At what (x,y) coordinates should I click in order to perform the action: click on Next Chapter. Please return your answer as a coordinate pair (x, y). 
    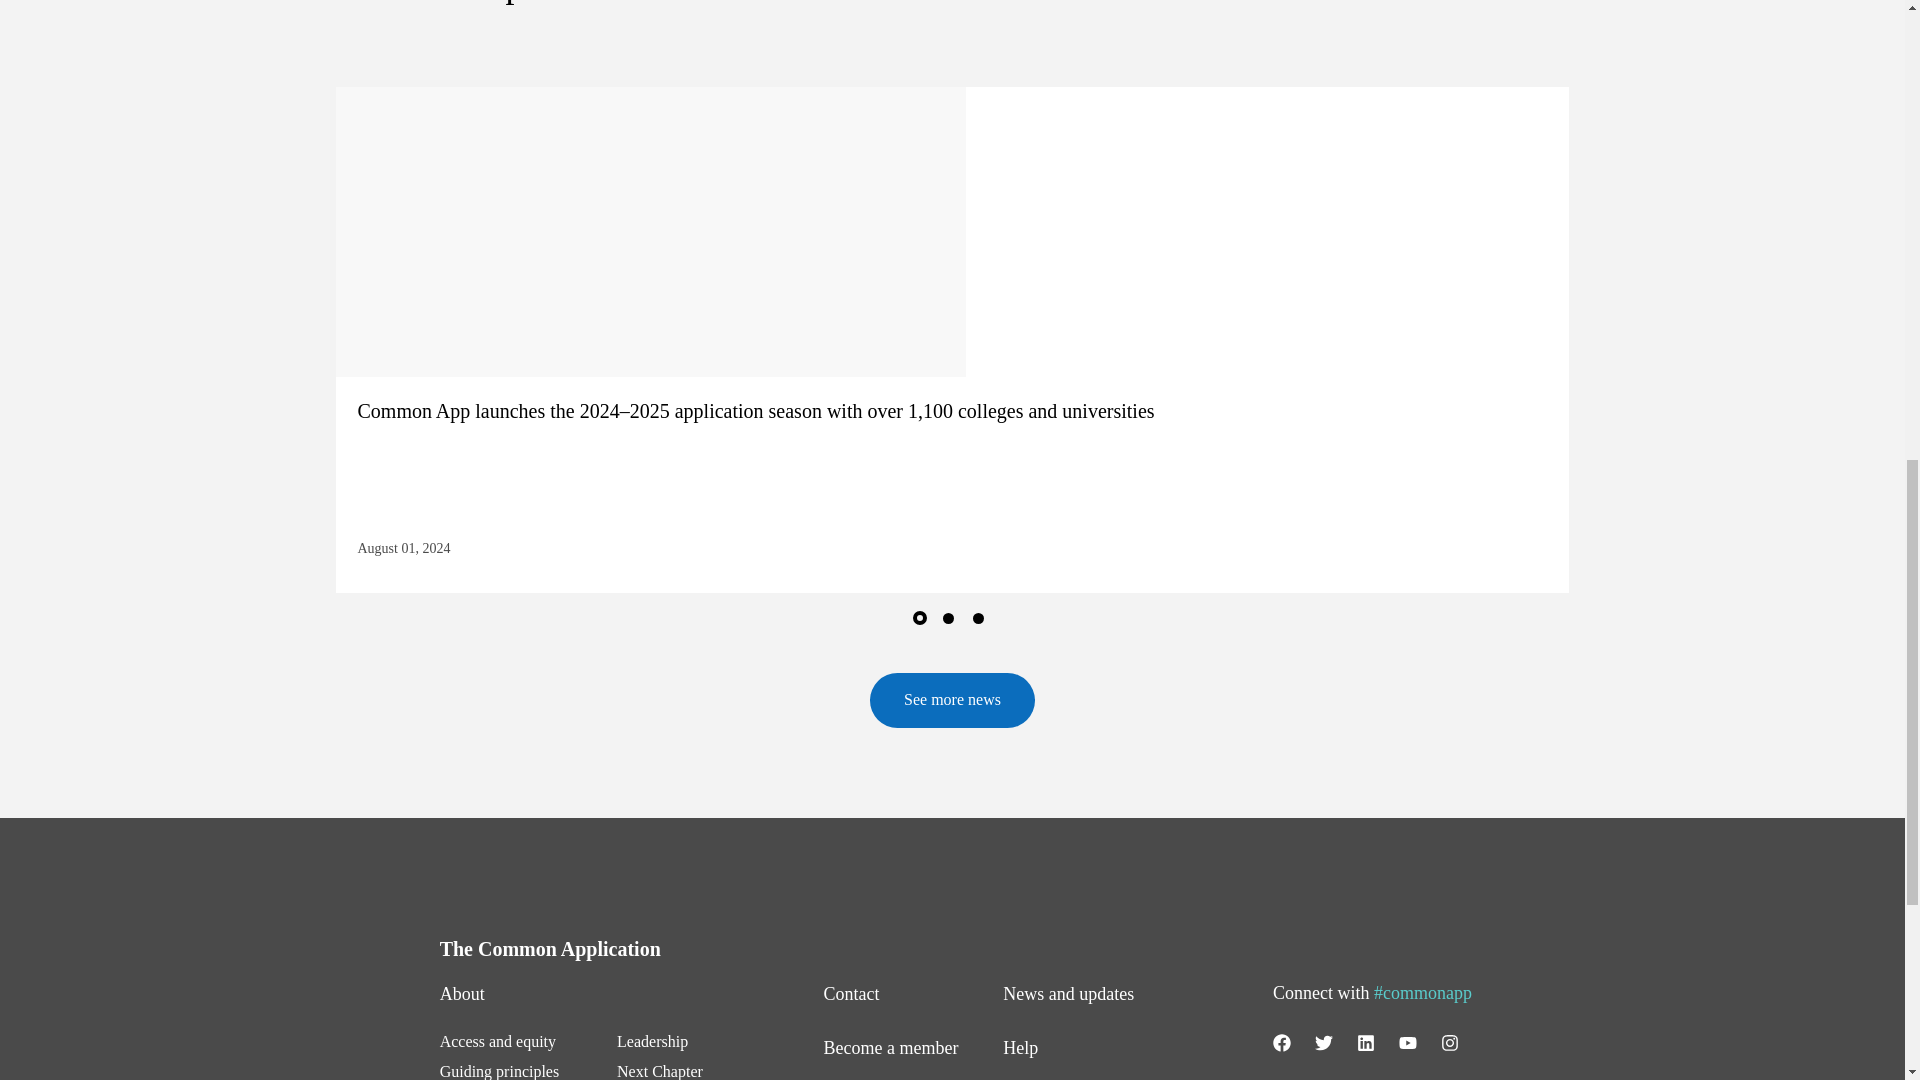
    Looking at the image, I should click on (663, 1071).